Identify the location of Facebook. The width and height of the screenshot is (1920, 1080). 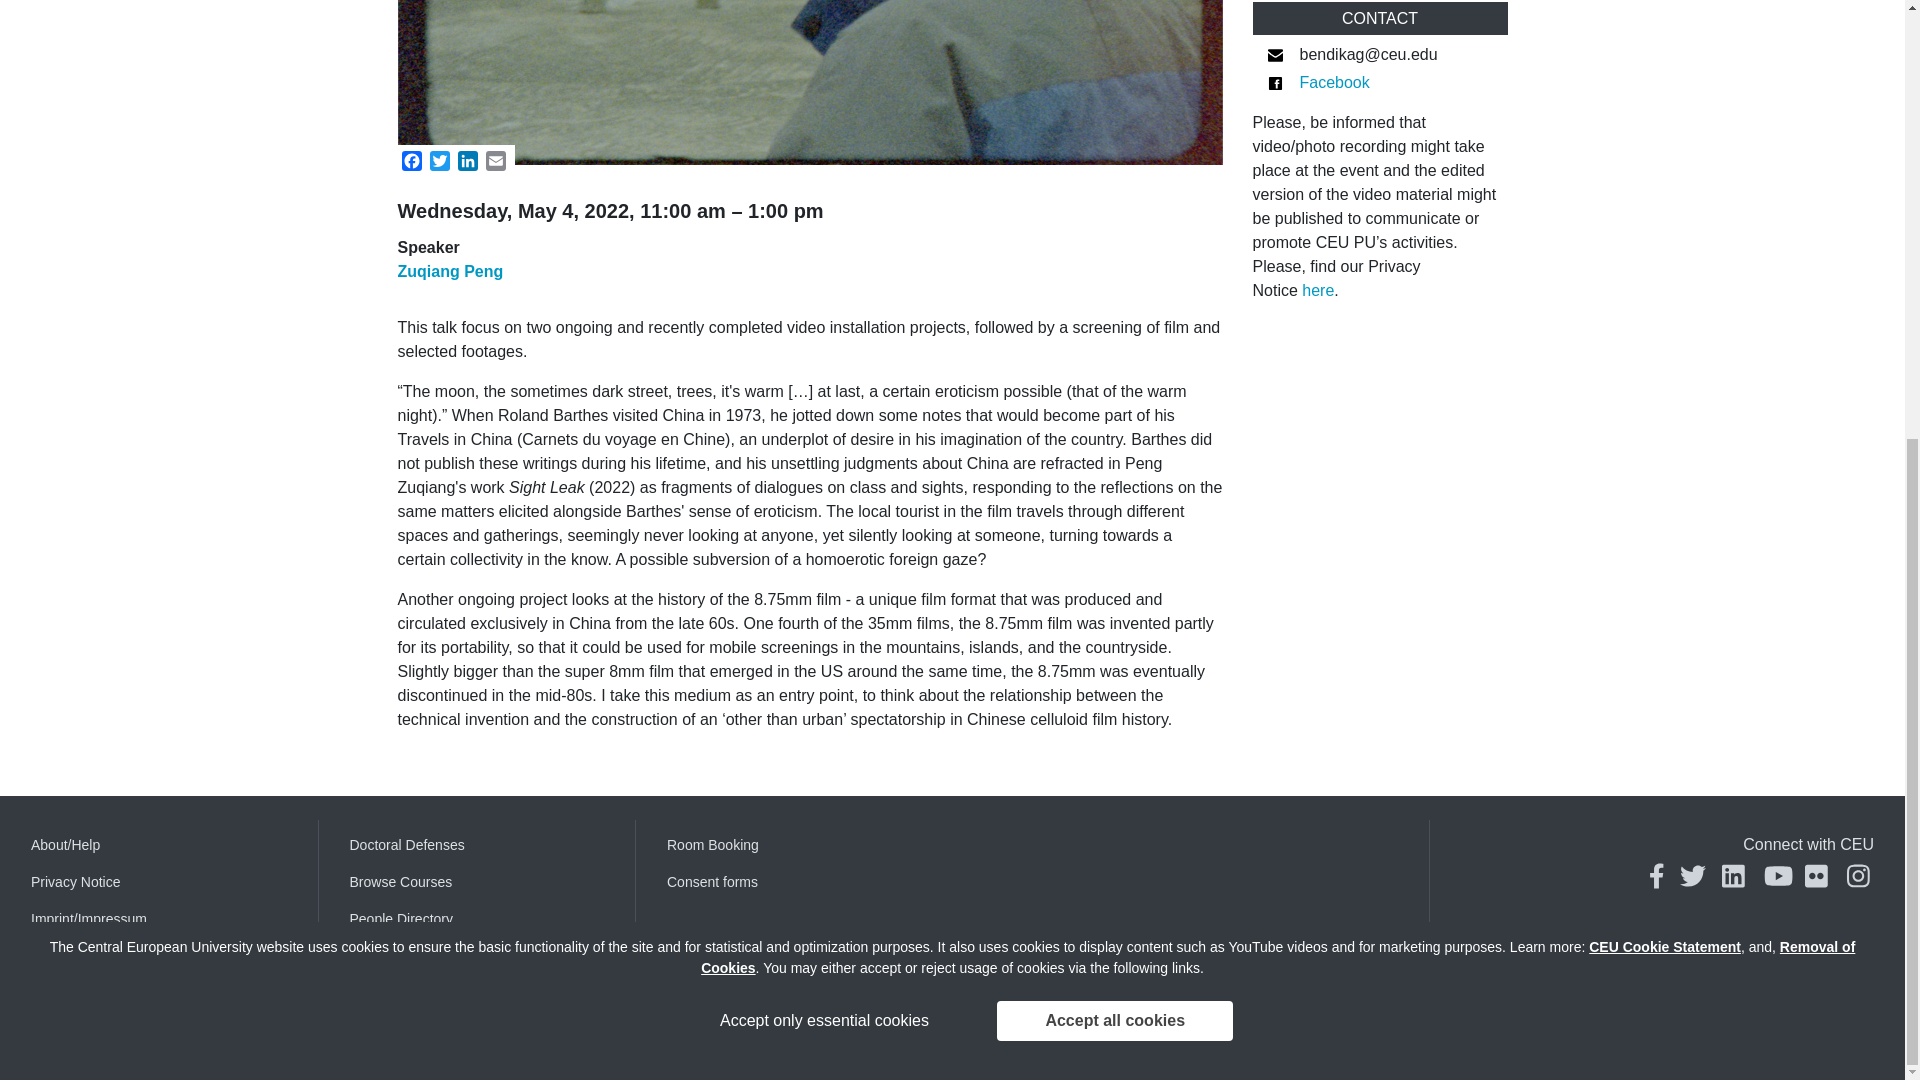
(412, 161).